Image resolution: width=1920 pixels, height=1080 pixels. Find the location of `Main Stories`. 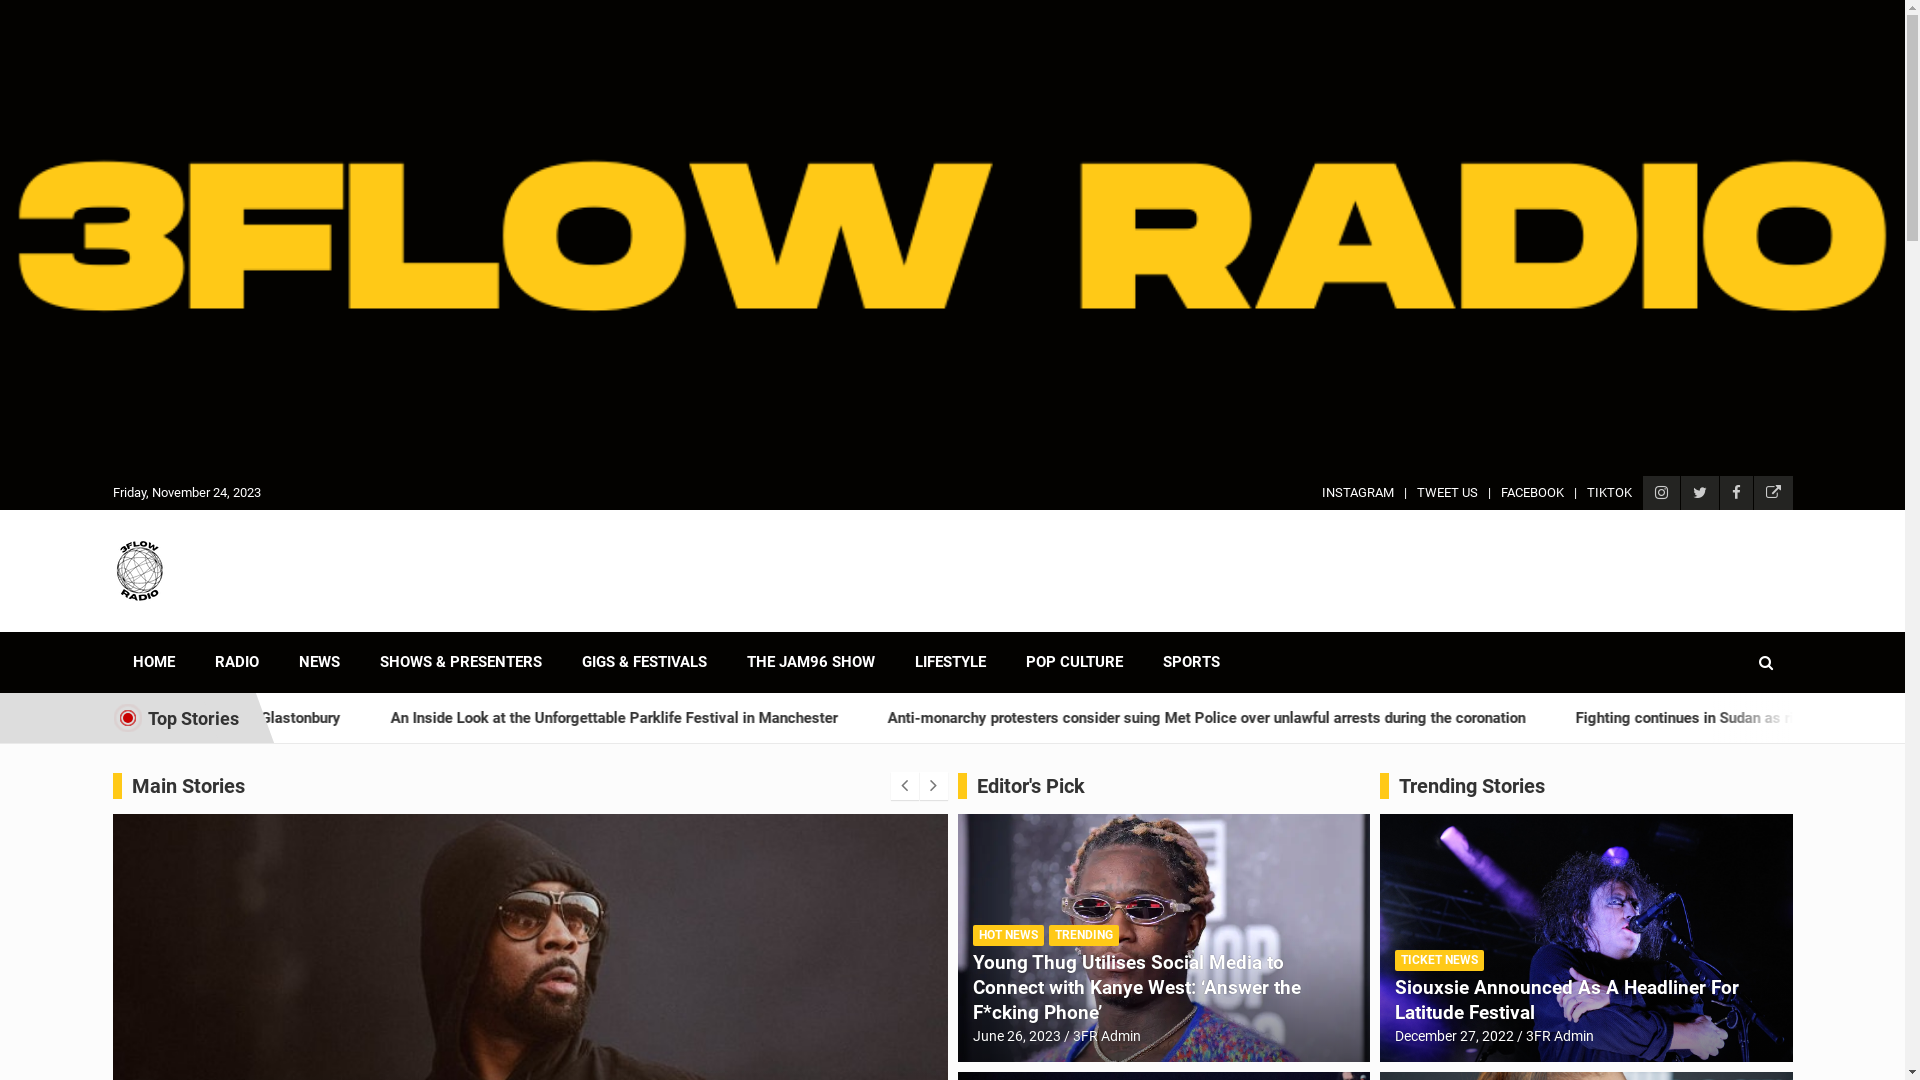

Main Stories is located at coordinates (188, 786).